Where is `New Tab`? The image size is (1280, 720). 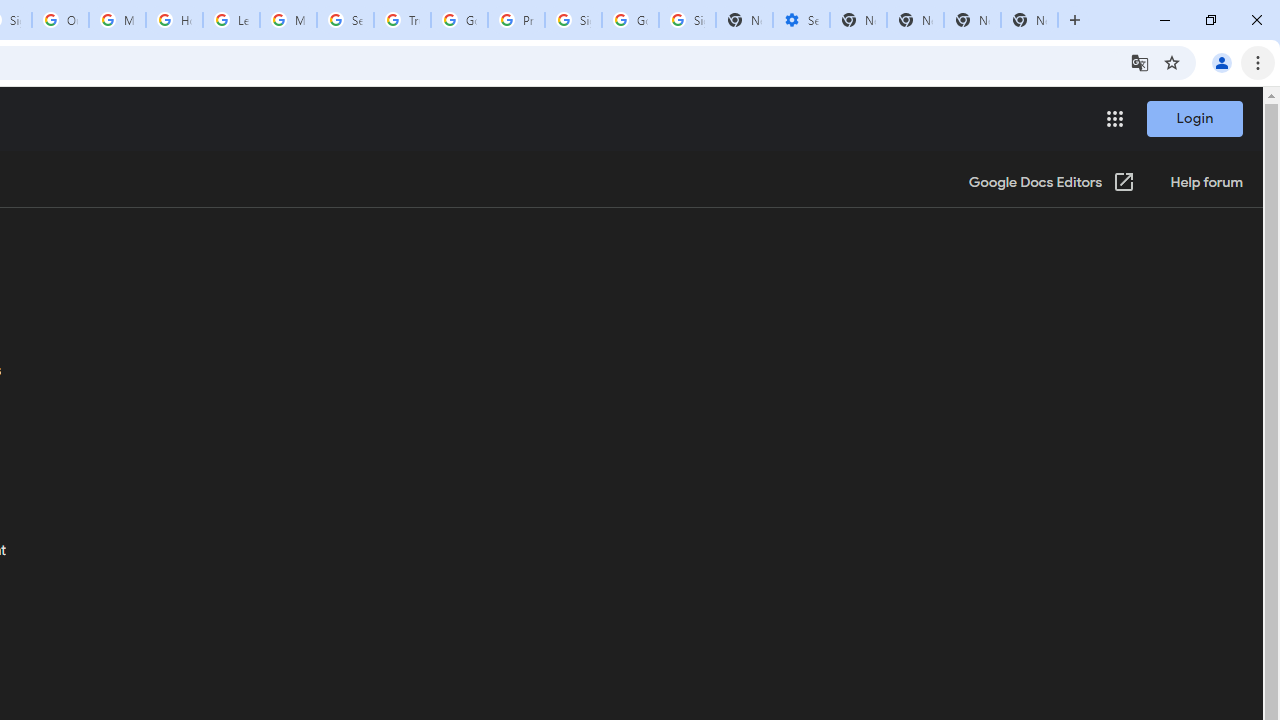
New Tab is located at coordinates (1030, 20).